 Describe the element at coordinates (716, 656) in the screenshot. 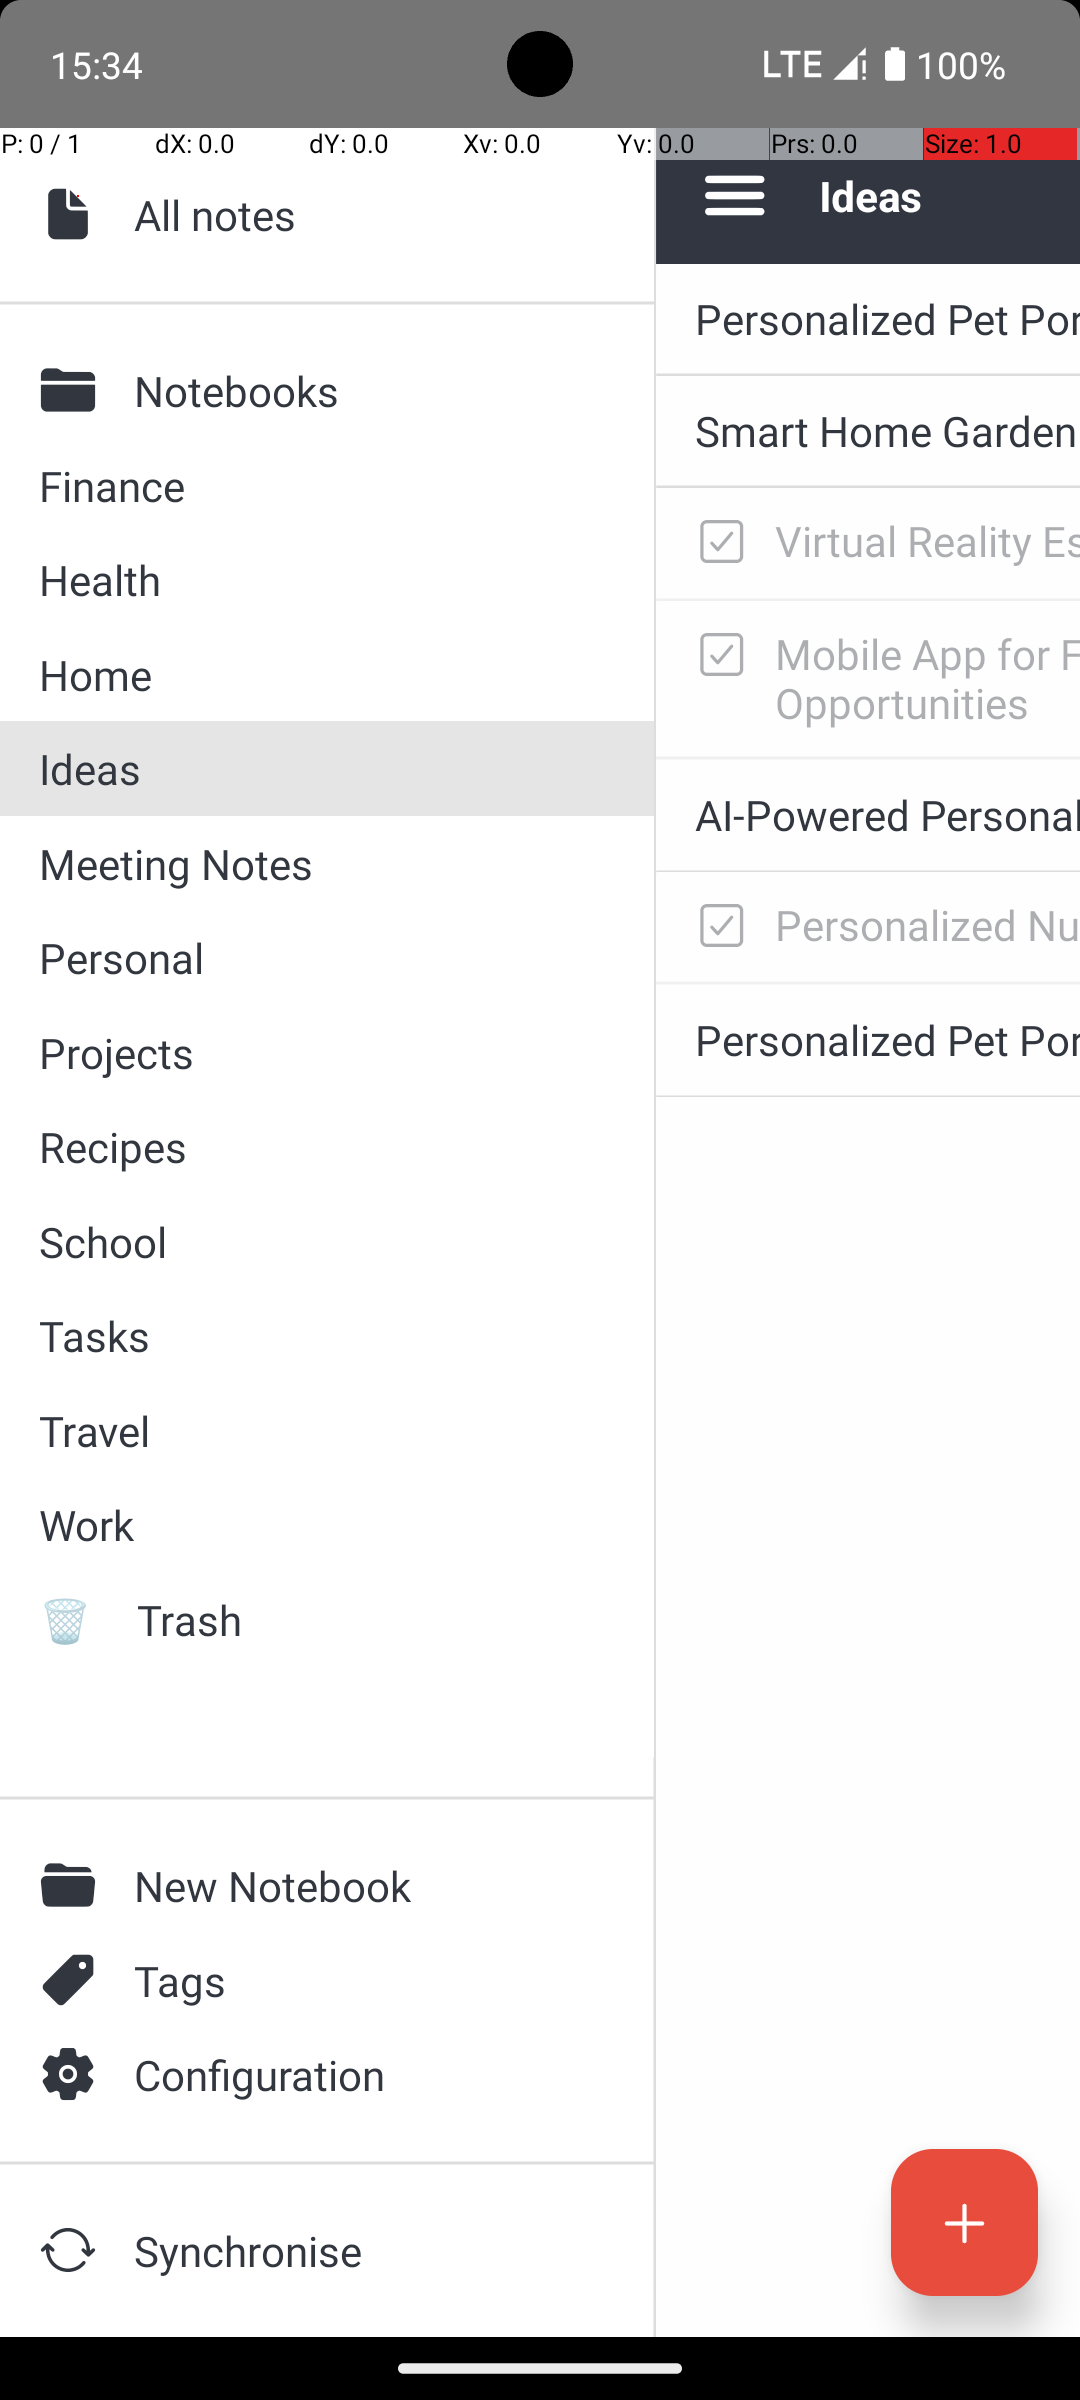

I see `to-do: Mobile App for Finding Local Volunteer Opportunities` at that location.